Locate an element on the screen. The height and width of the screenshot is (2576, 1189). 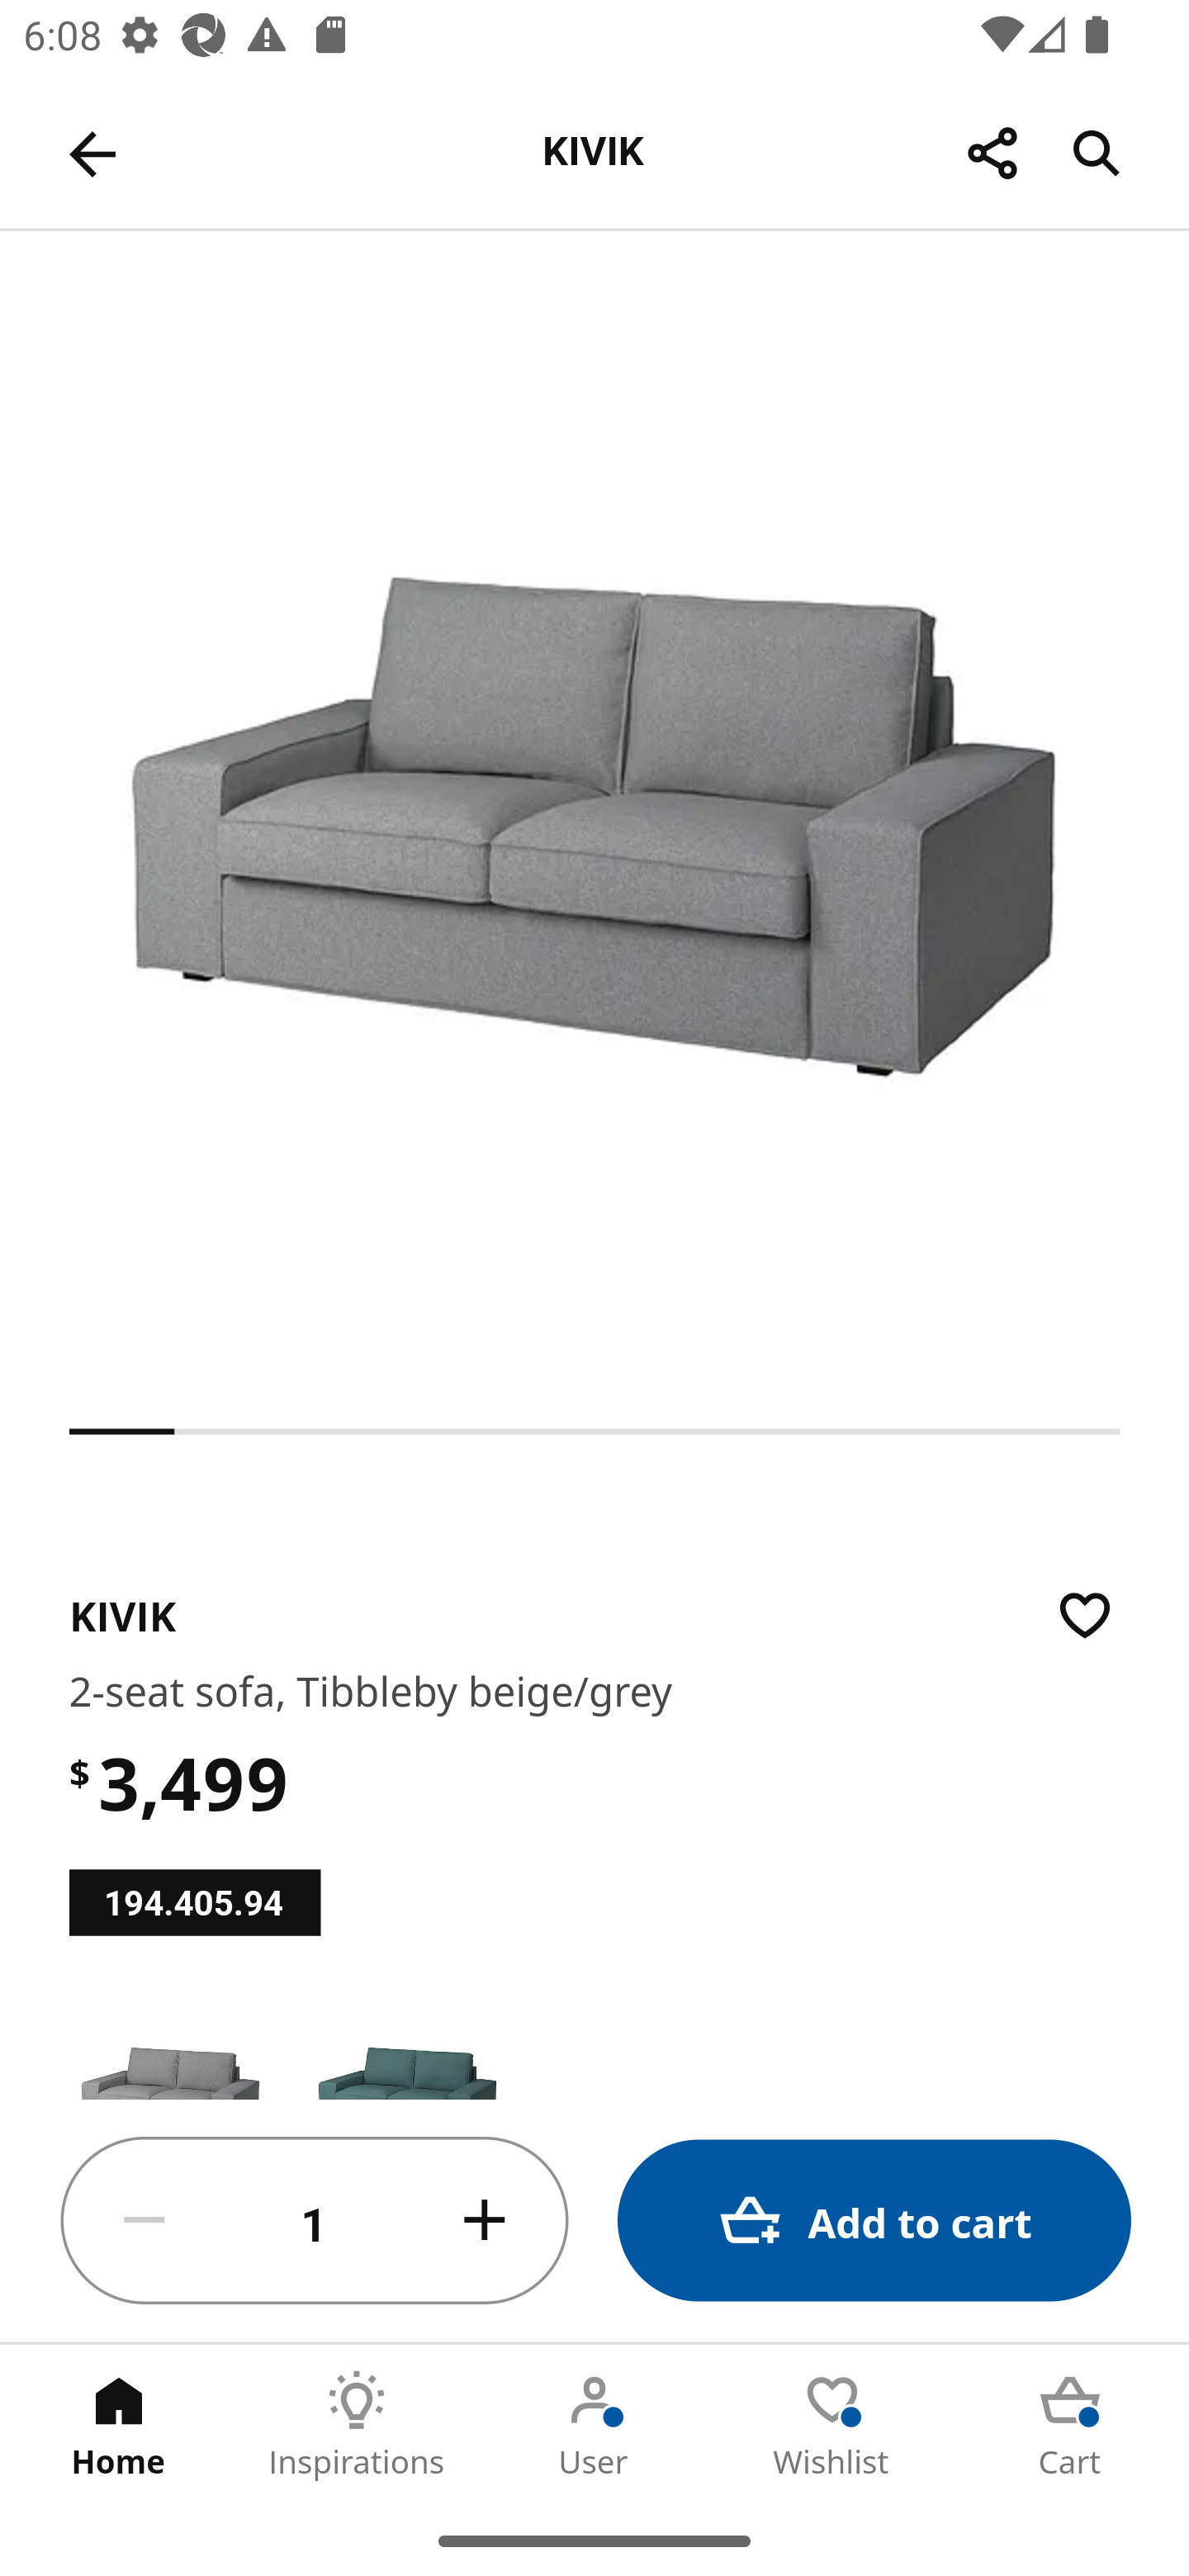
Home
Tab 1 of 5 is located at coordinates (119, 2425).